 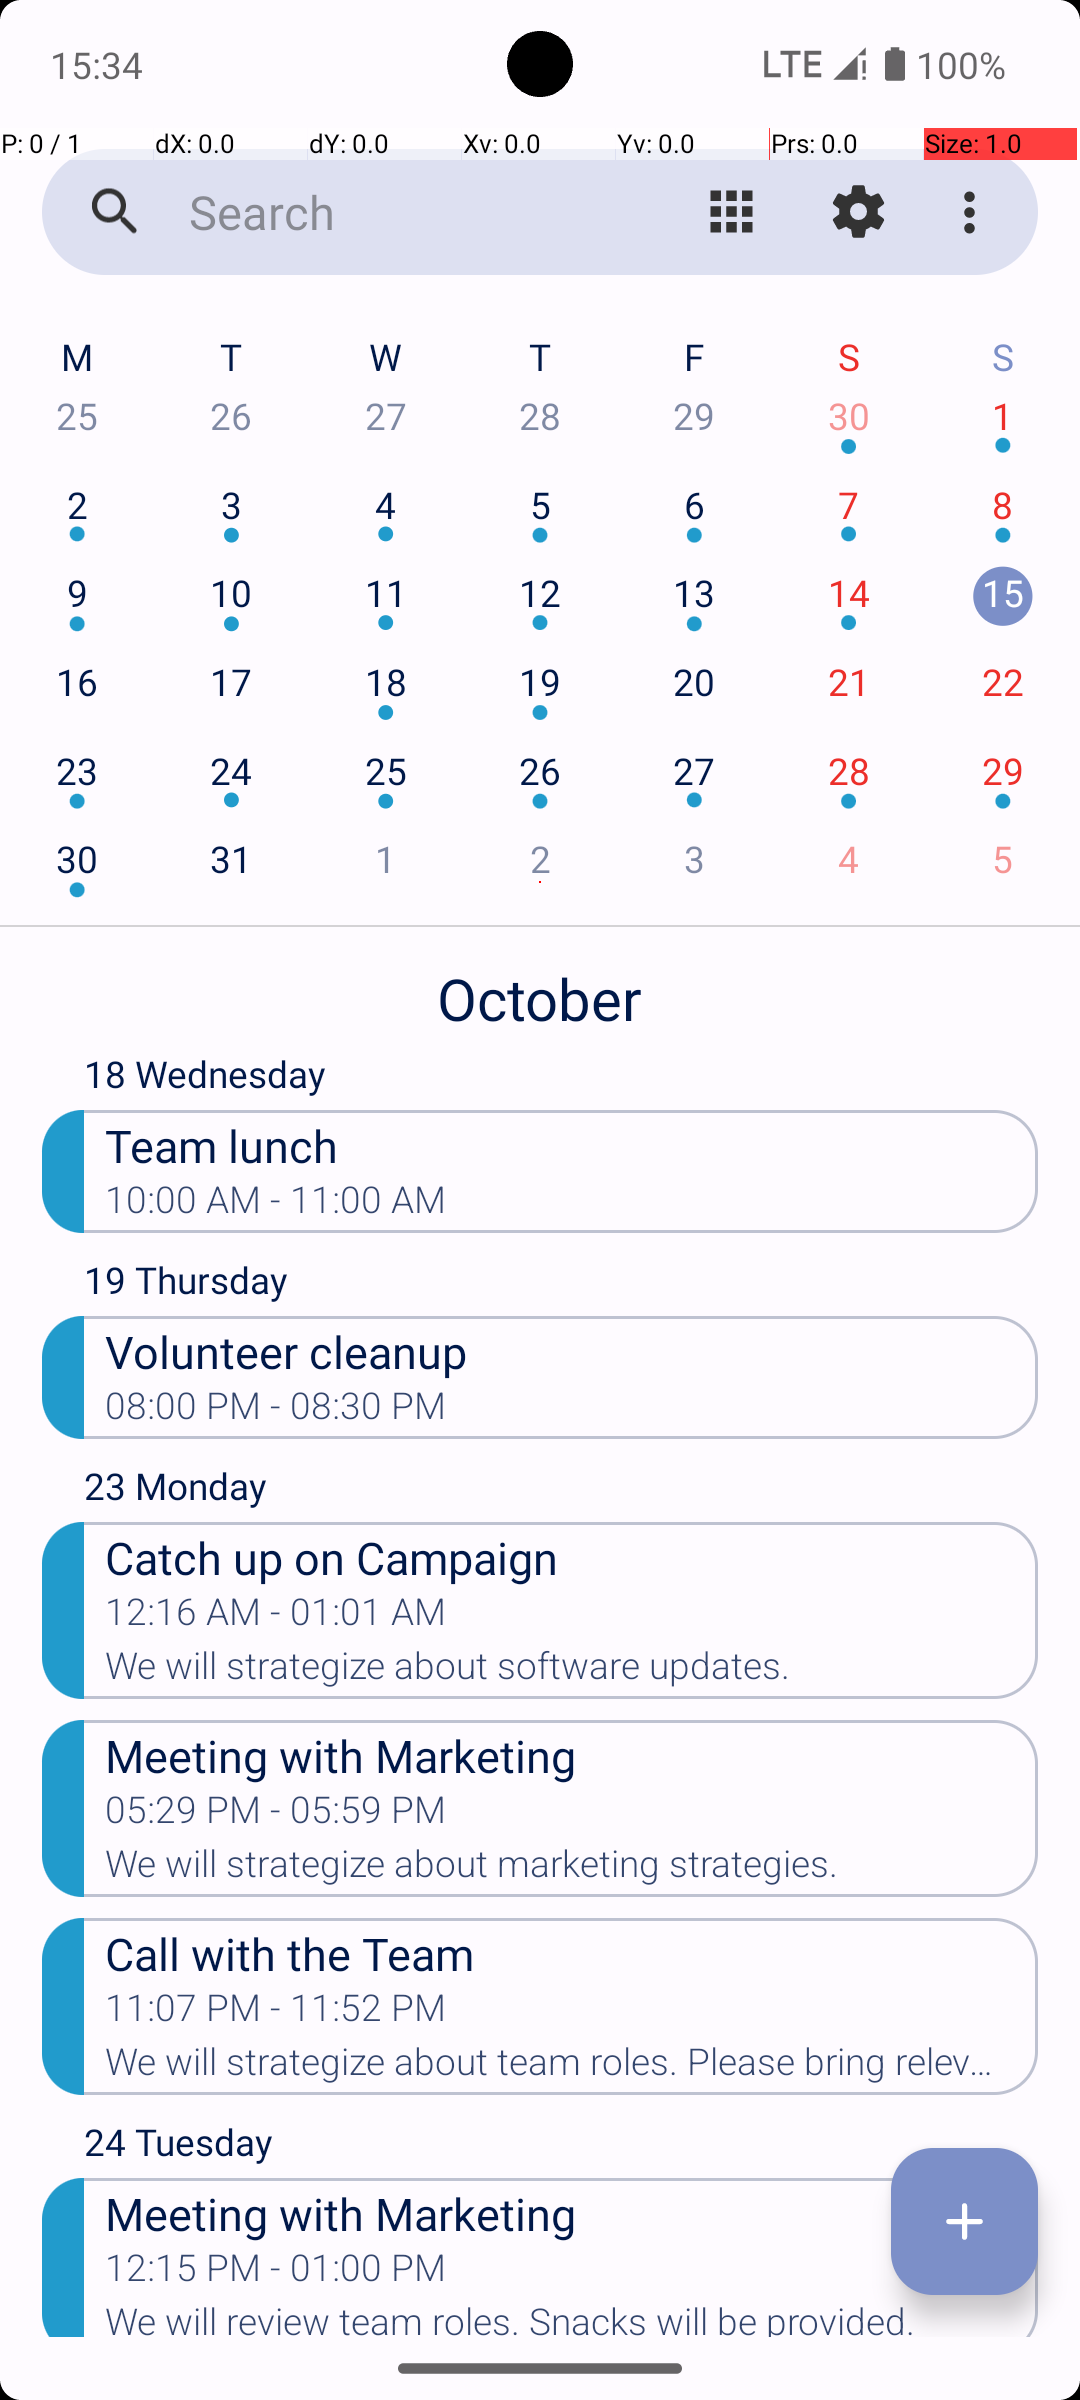 What do you see at coordinates (572, 1870) in the screenshot?
I see `We will strategize about marketing strategies.` at bounding box center [572, 1870].